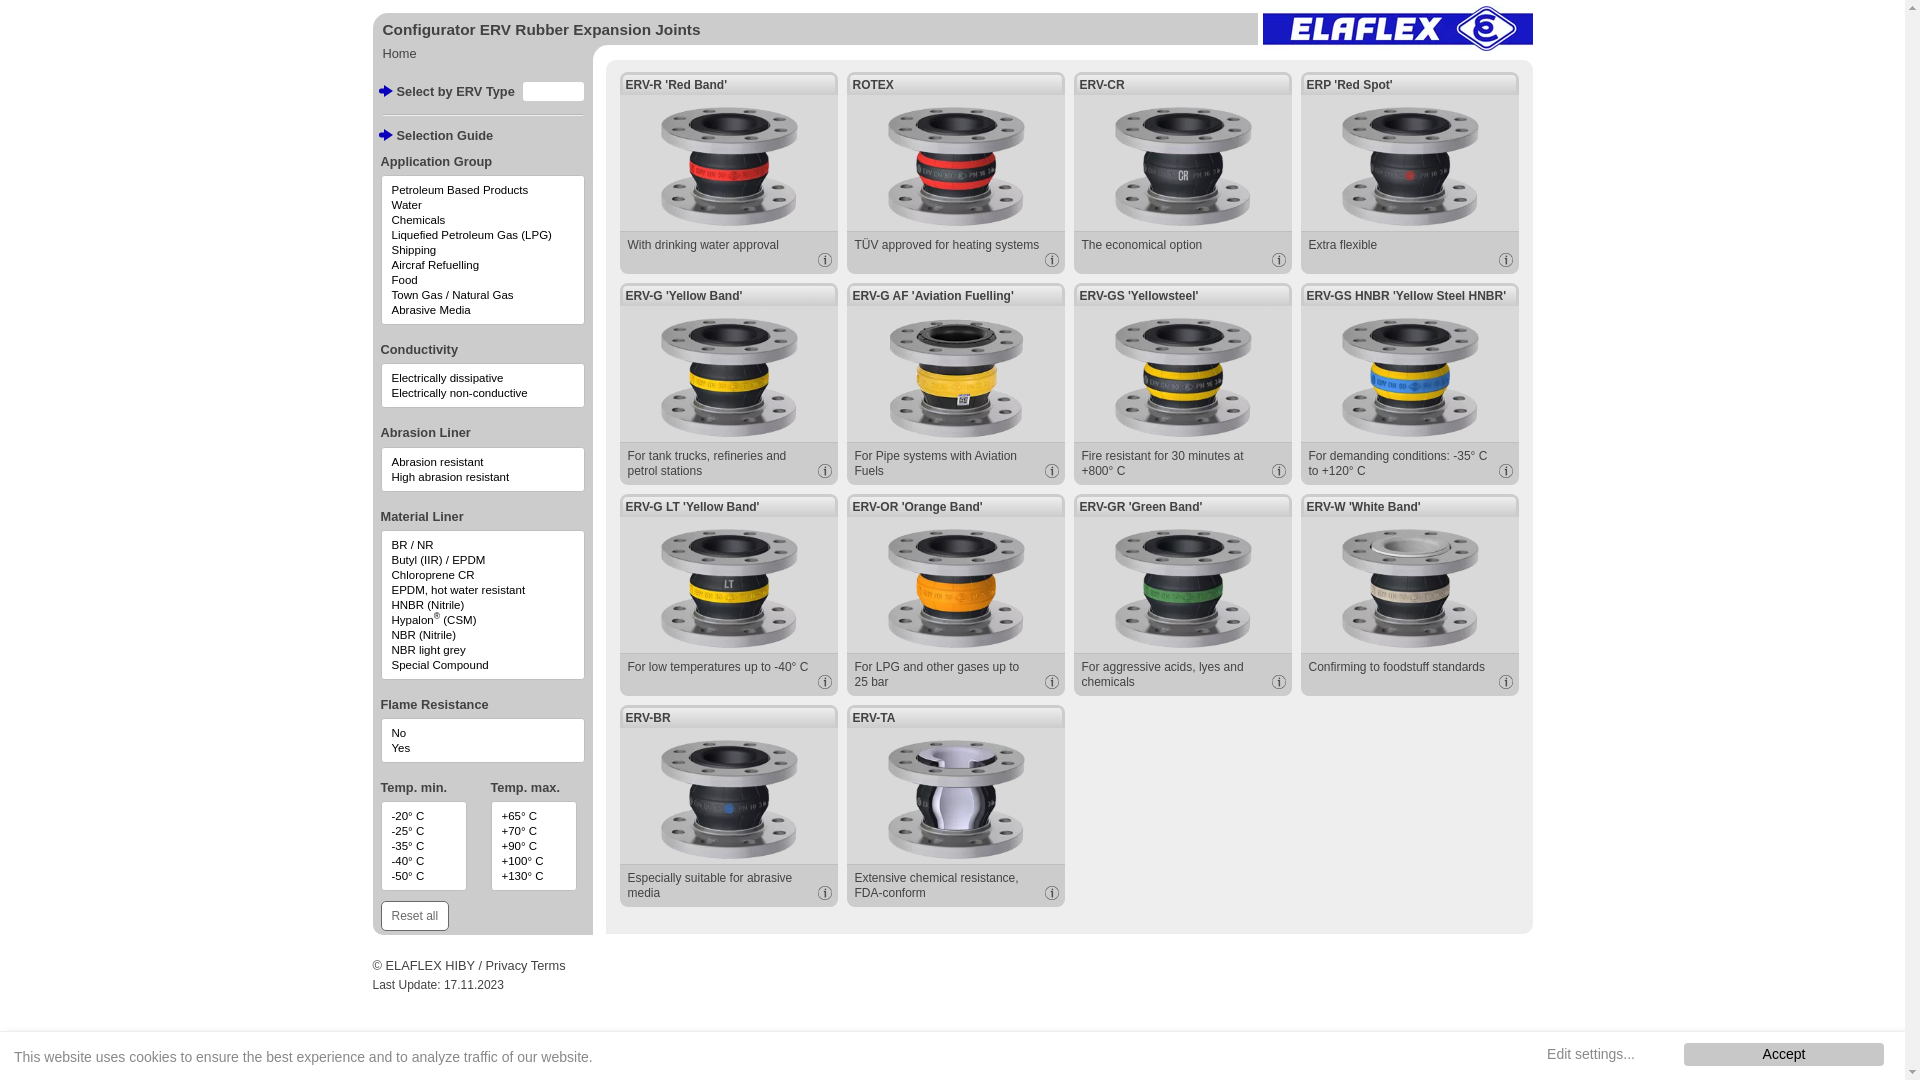 The width and height of the screenshot is (1920, 1080). What do you see at coordinates (414, 916) in the screenshot?
I see `Reset all` at bounding box center [414, 916].